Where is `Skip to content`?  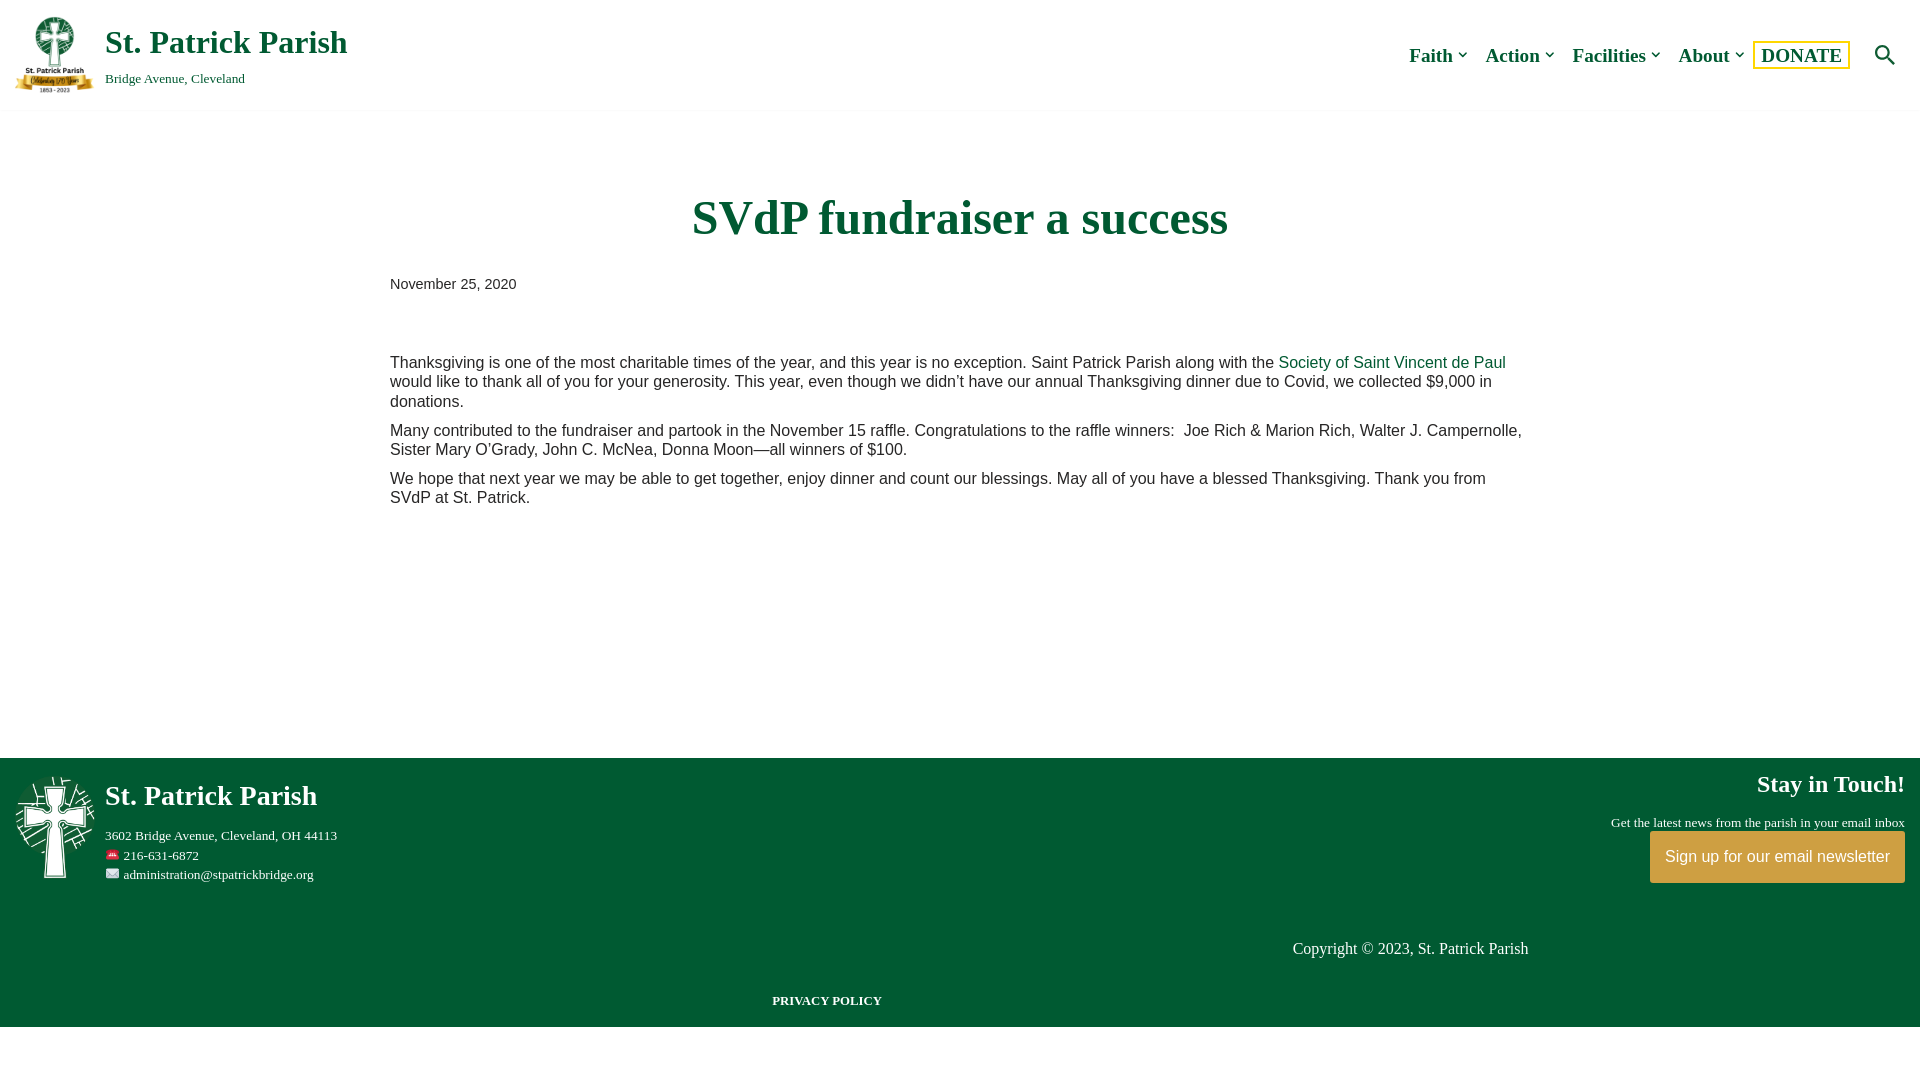 Skip to content is located at coordinates (15, 42).